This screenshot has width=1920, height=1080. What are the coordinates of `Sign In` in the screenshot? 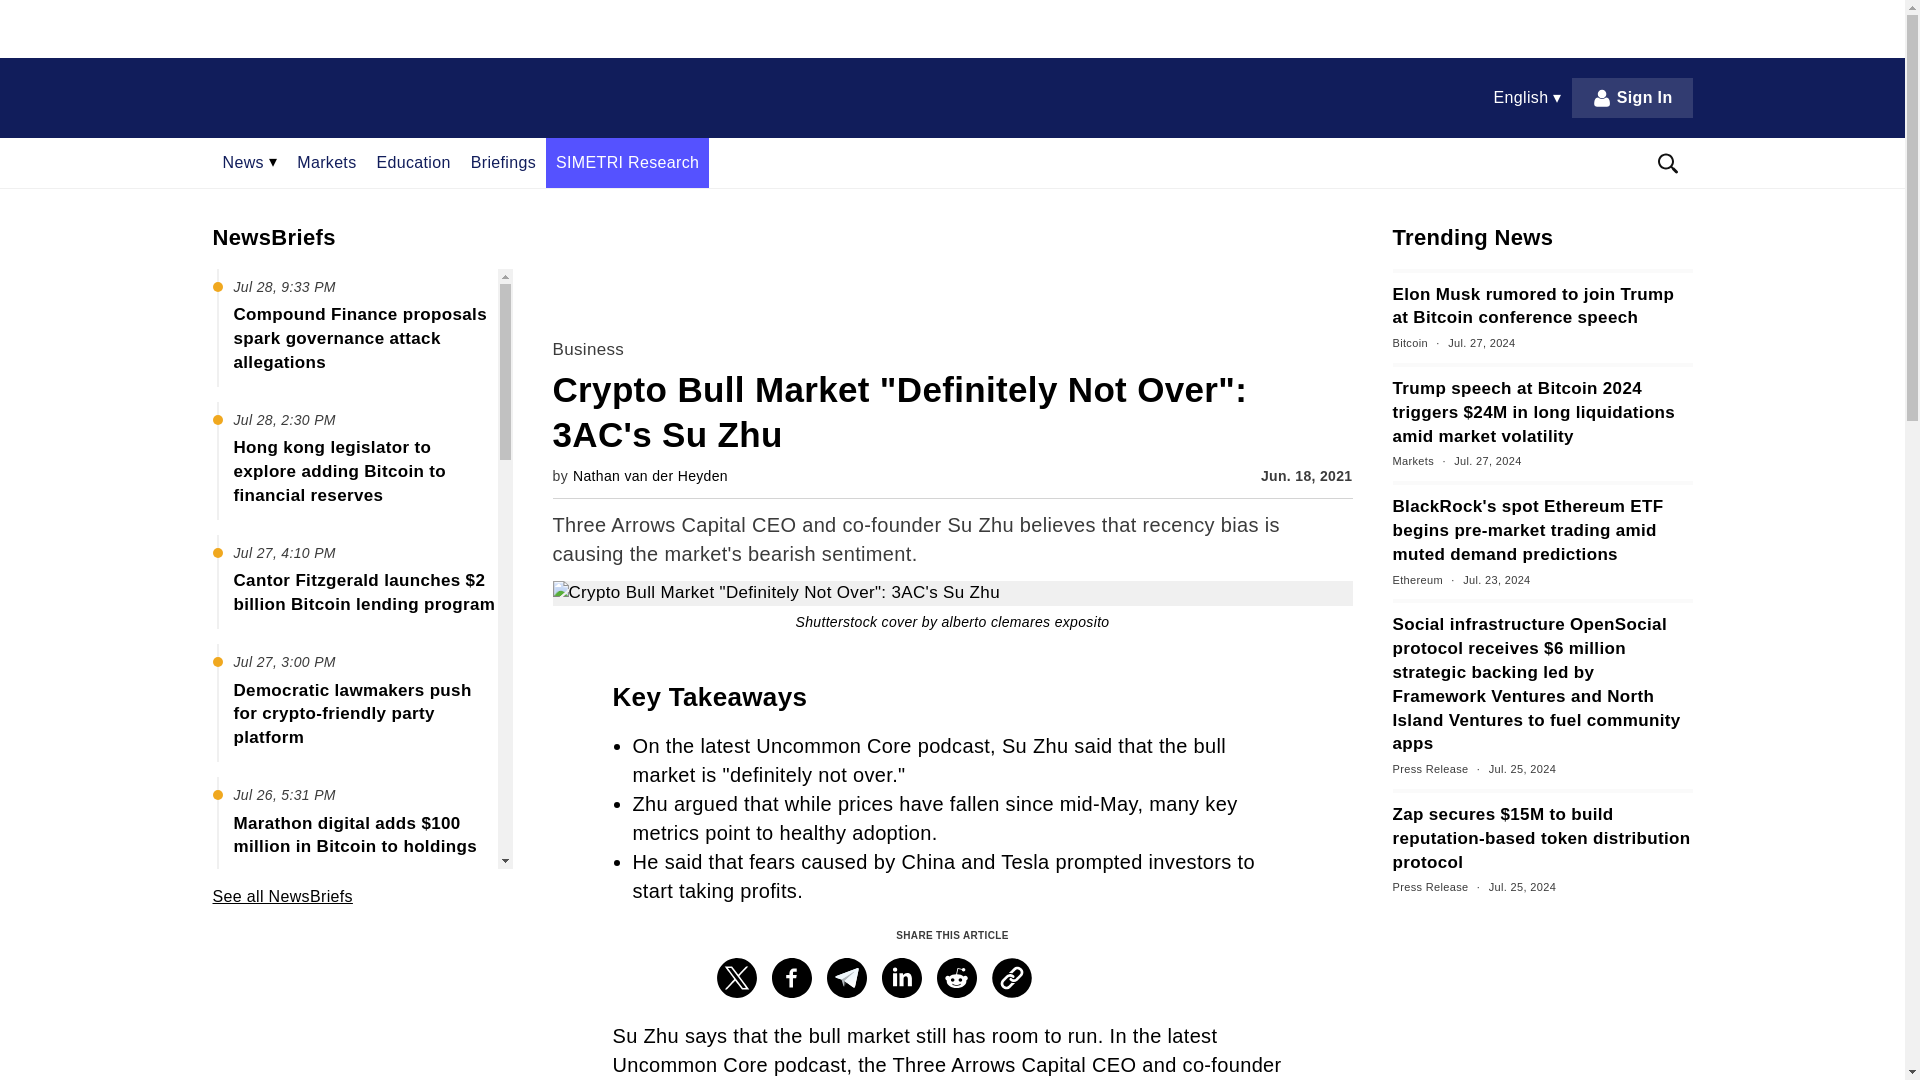 It's located at (1632, 97).